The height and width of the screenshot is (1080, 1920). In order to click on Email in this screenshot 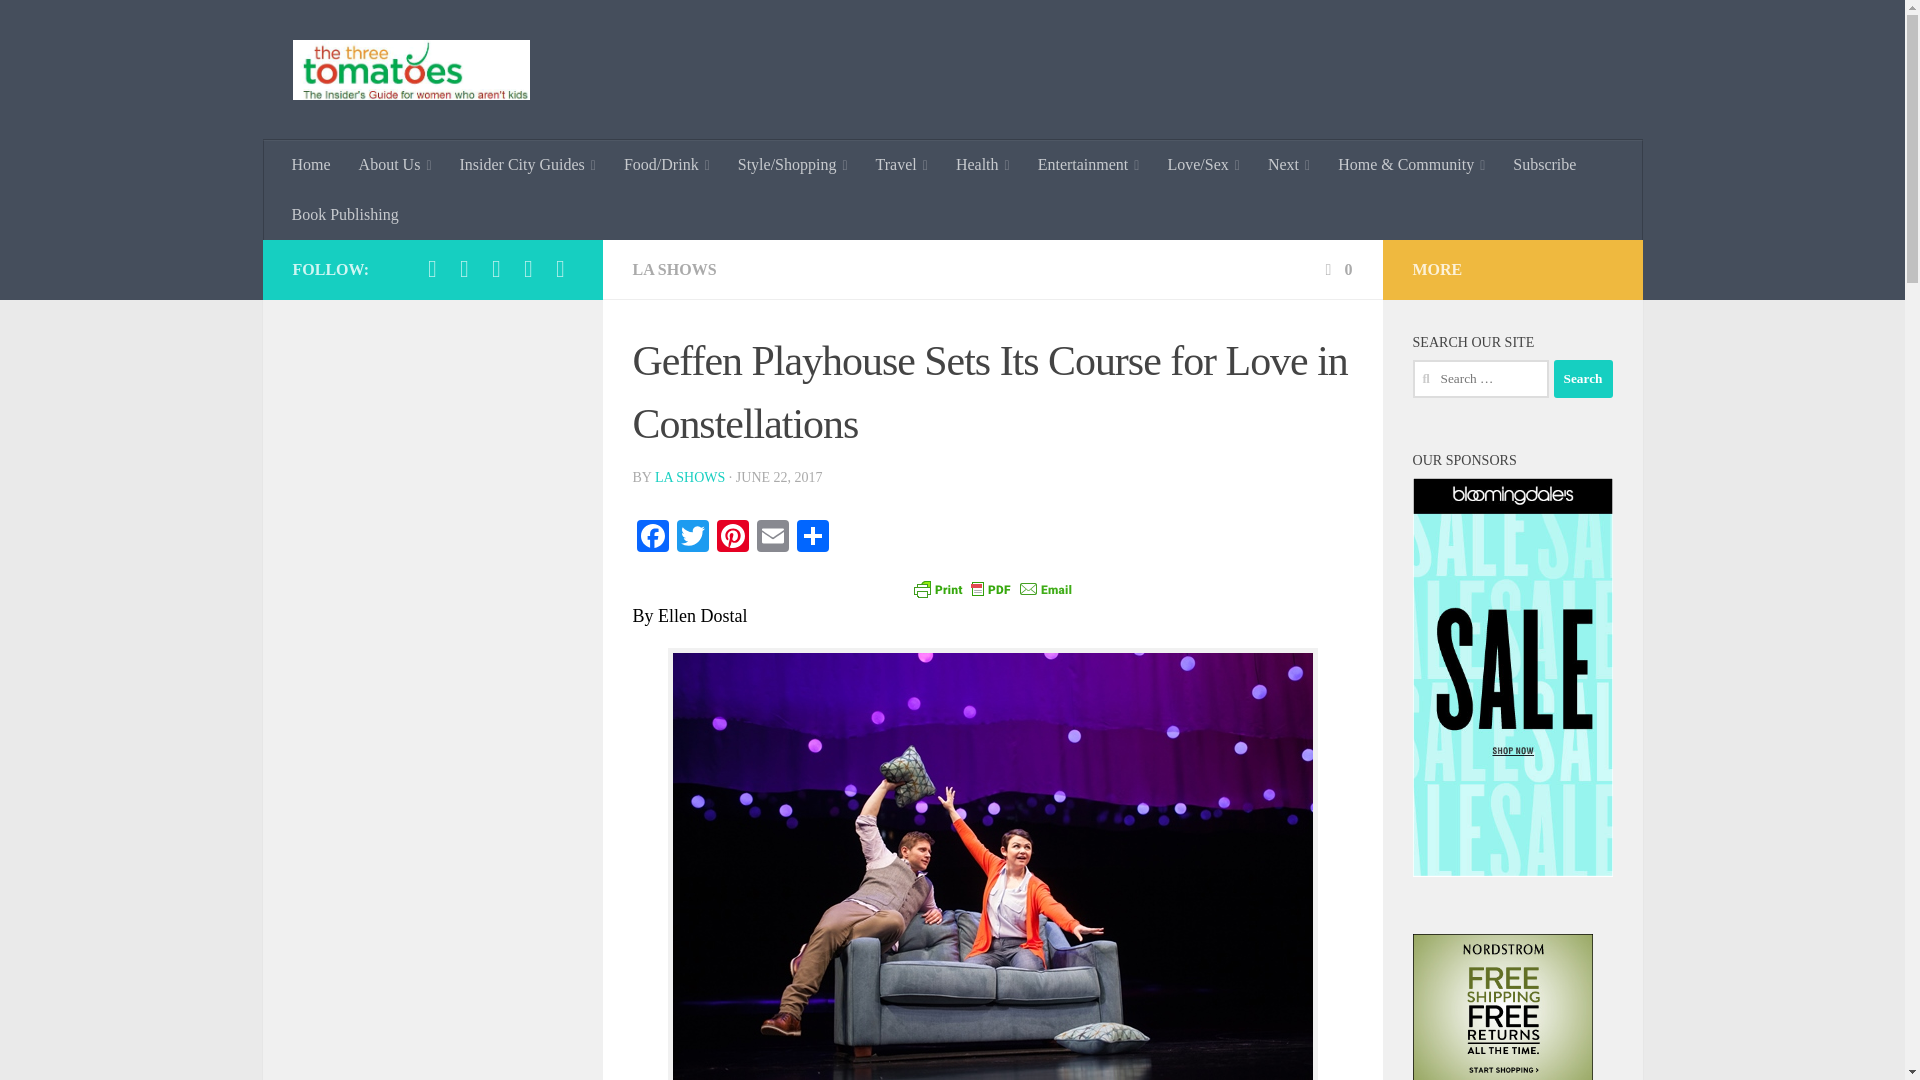, I will do `click(772, 538)`.